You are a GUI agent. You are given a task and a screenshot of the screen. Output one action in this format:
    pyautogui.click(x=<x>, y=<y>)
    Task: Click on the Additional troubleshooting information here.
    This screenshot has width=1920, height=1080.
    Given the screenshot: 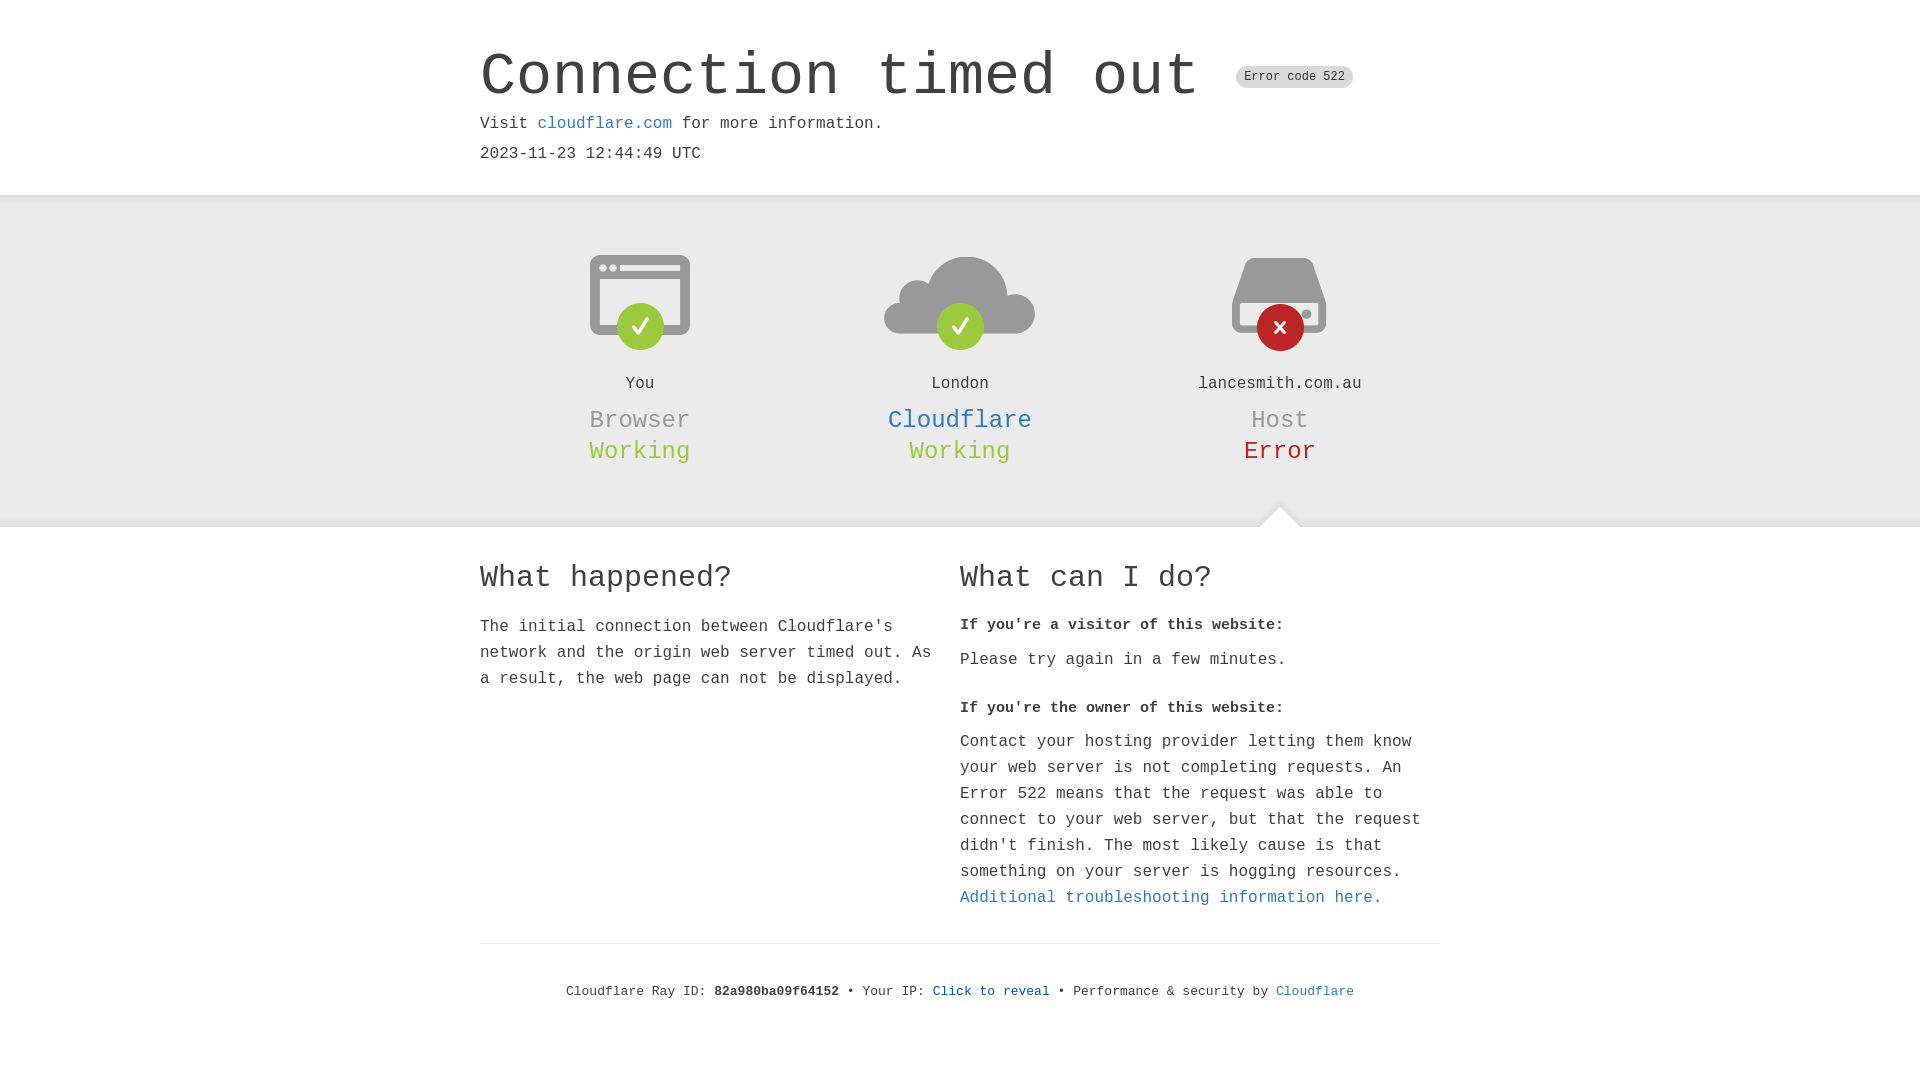 What is the action you would take?
    pyautogui.click(x=1171, y=898)
    